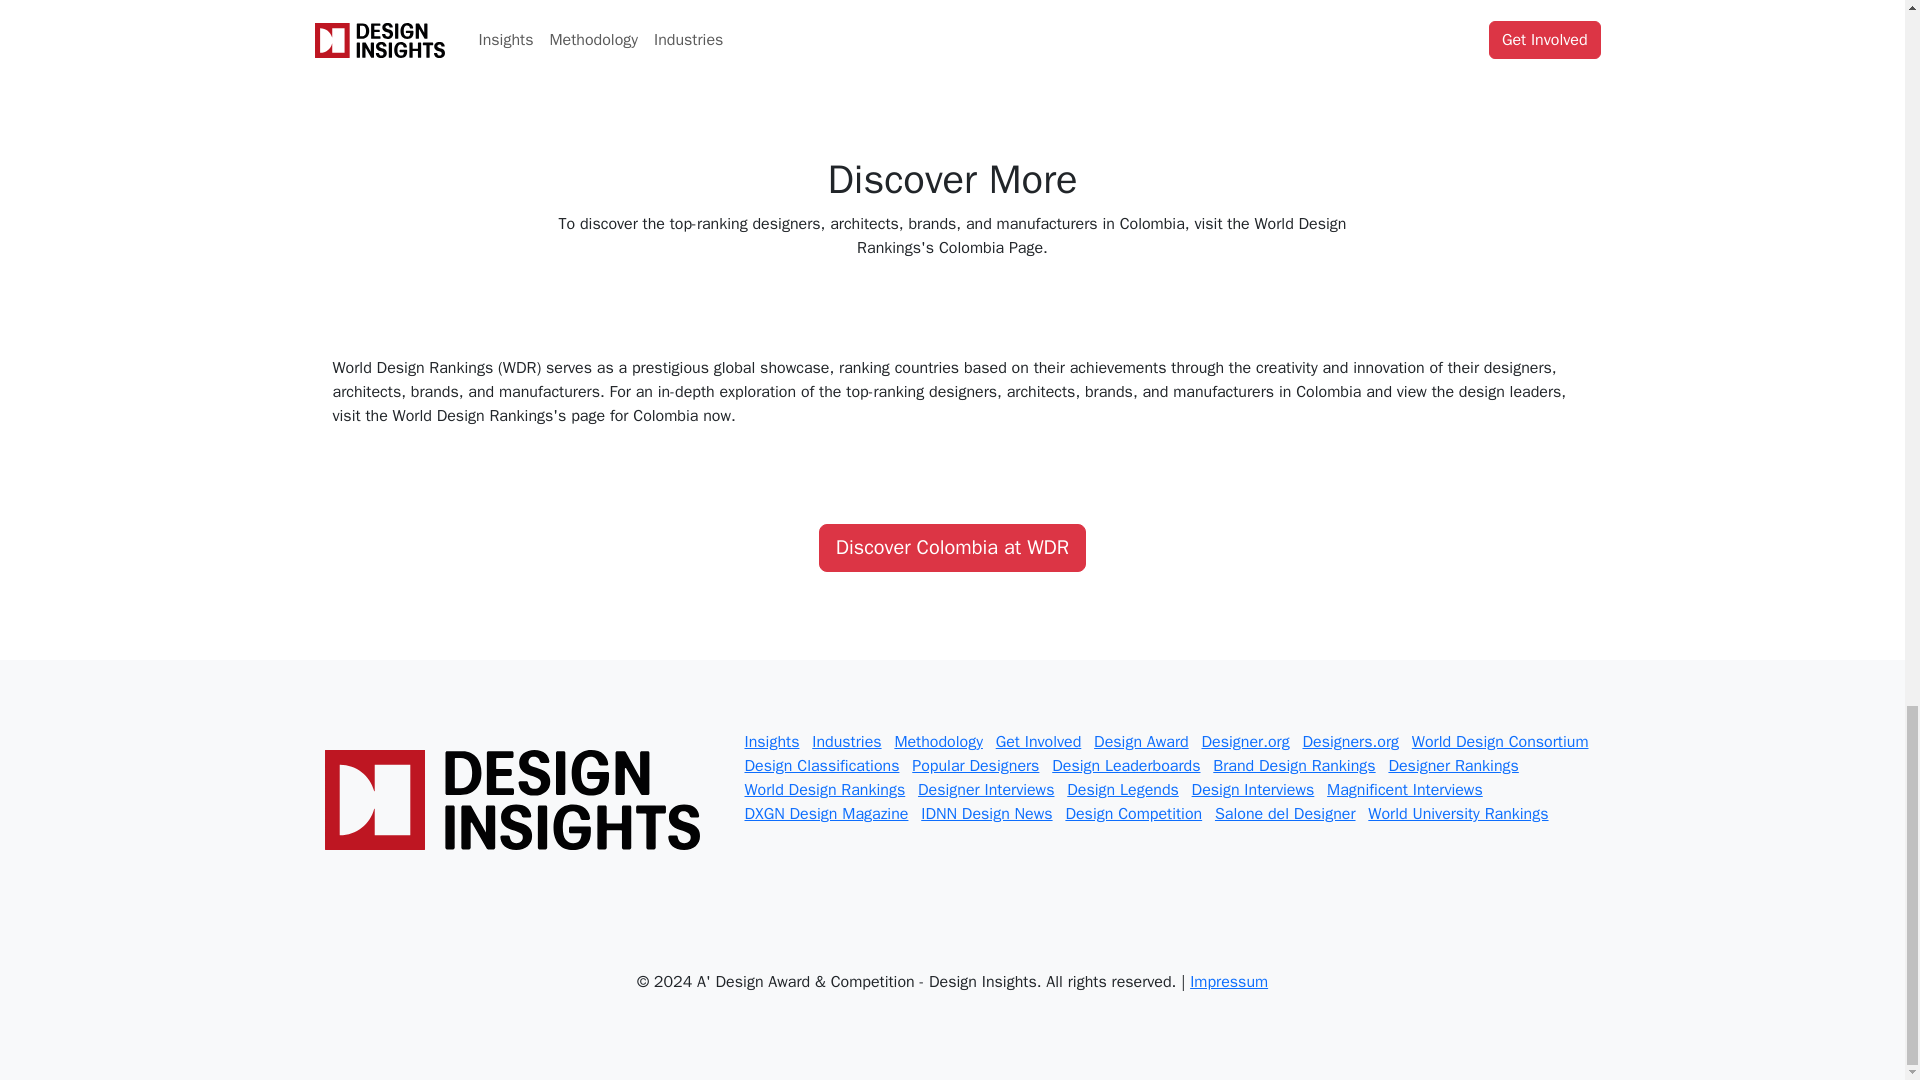 The image size is (1920, 1080). I want to click on World University Rankings, so click(1457, 814).